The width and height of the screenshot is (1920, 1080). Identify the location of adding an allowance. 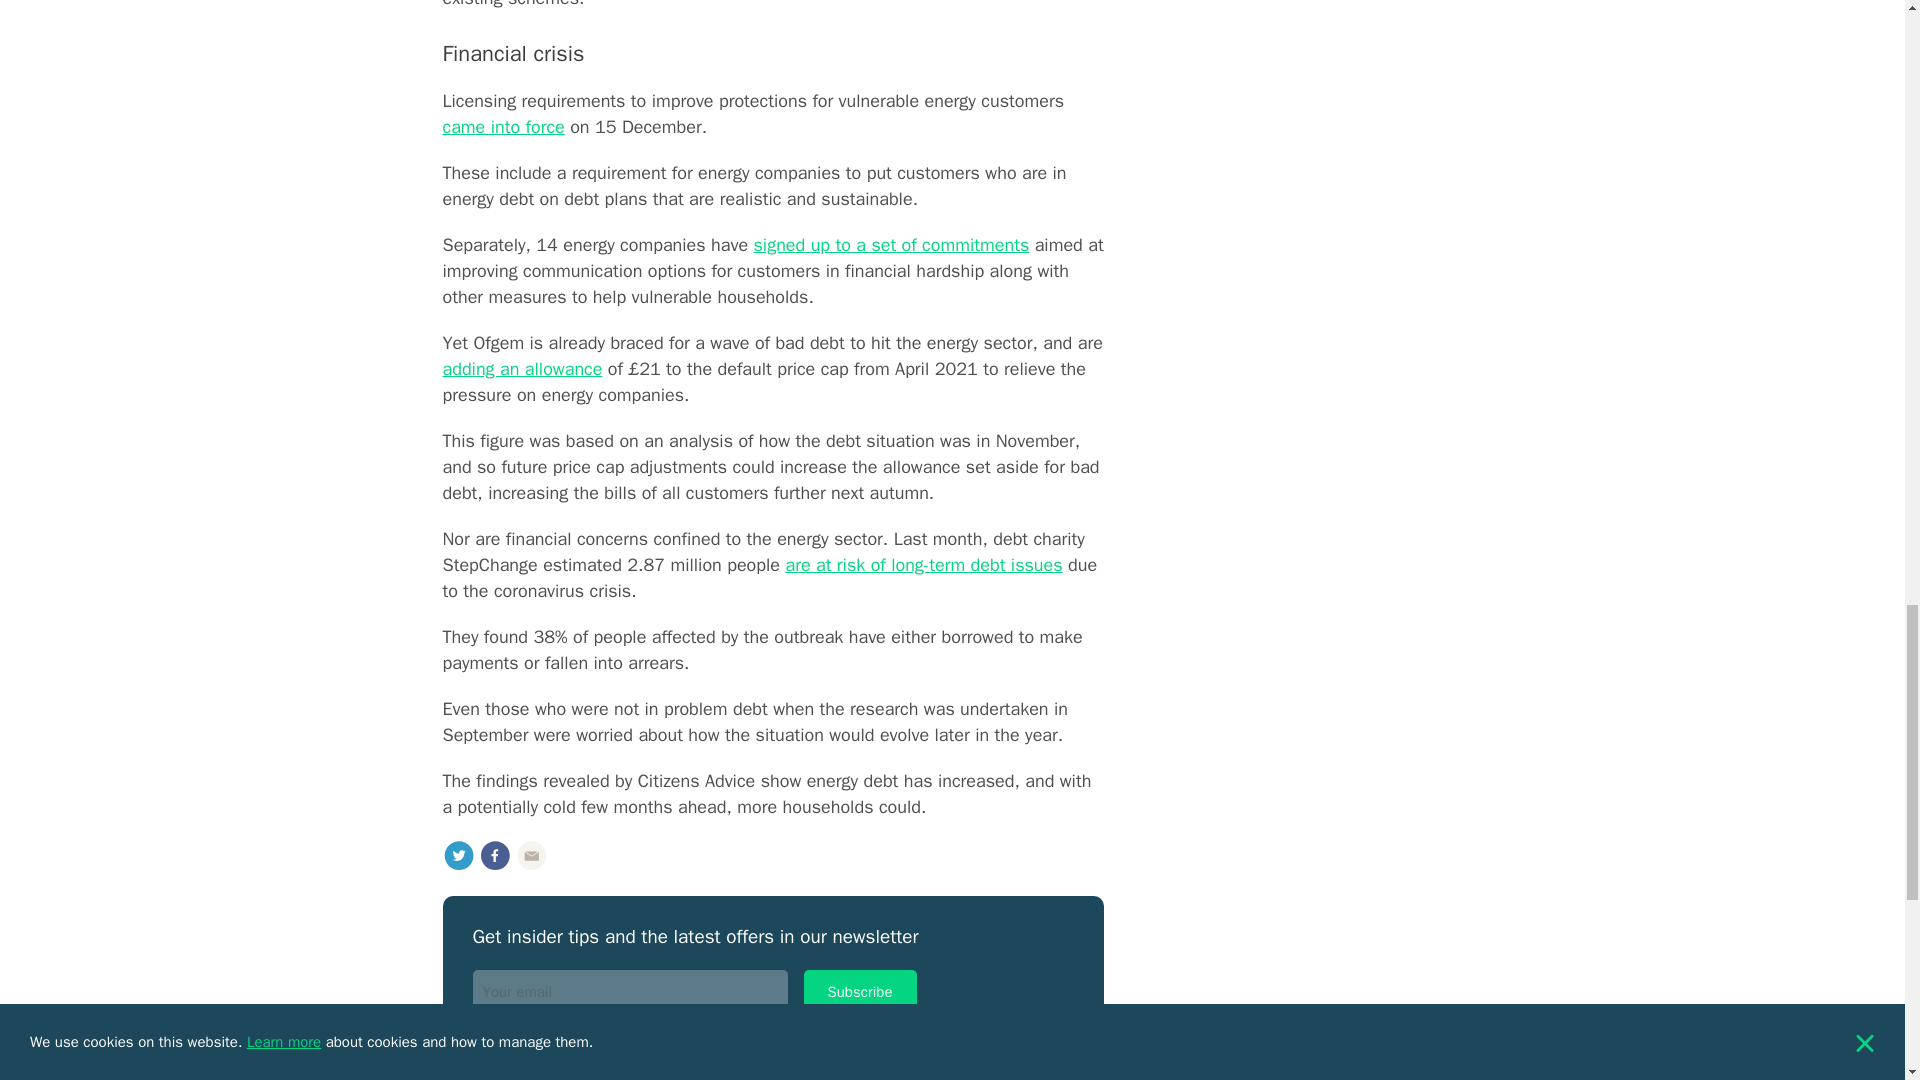
(522, 368).